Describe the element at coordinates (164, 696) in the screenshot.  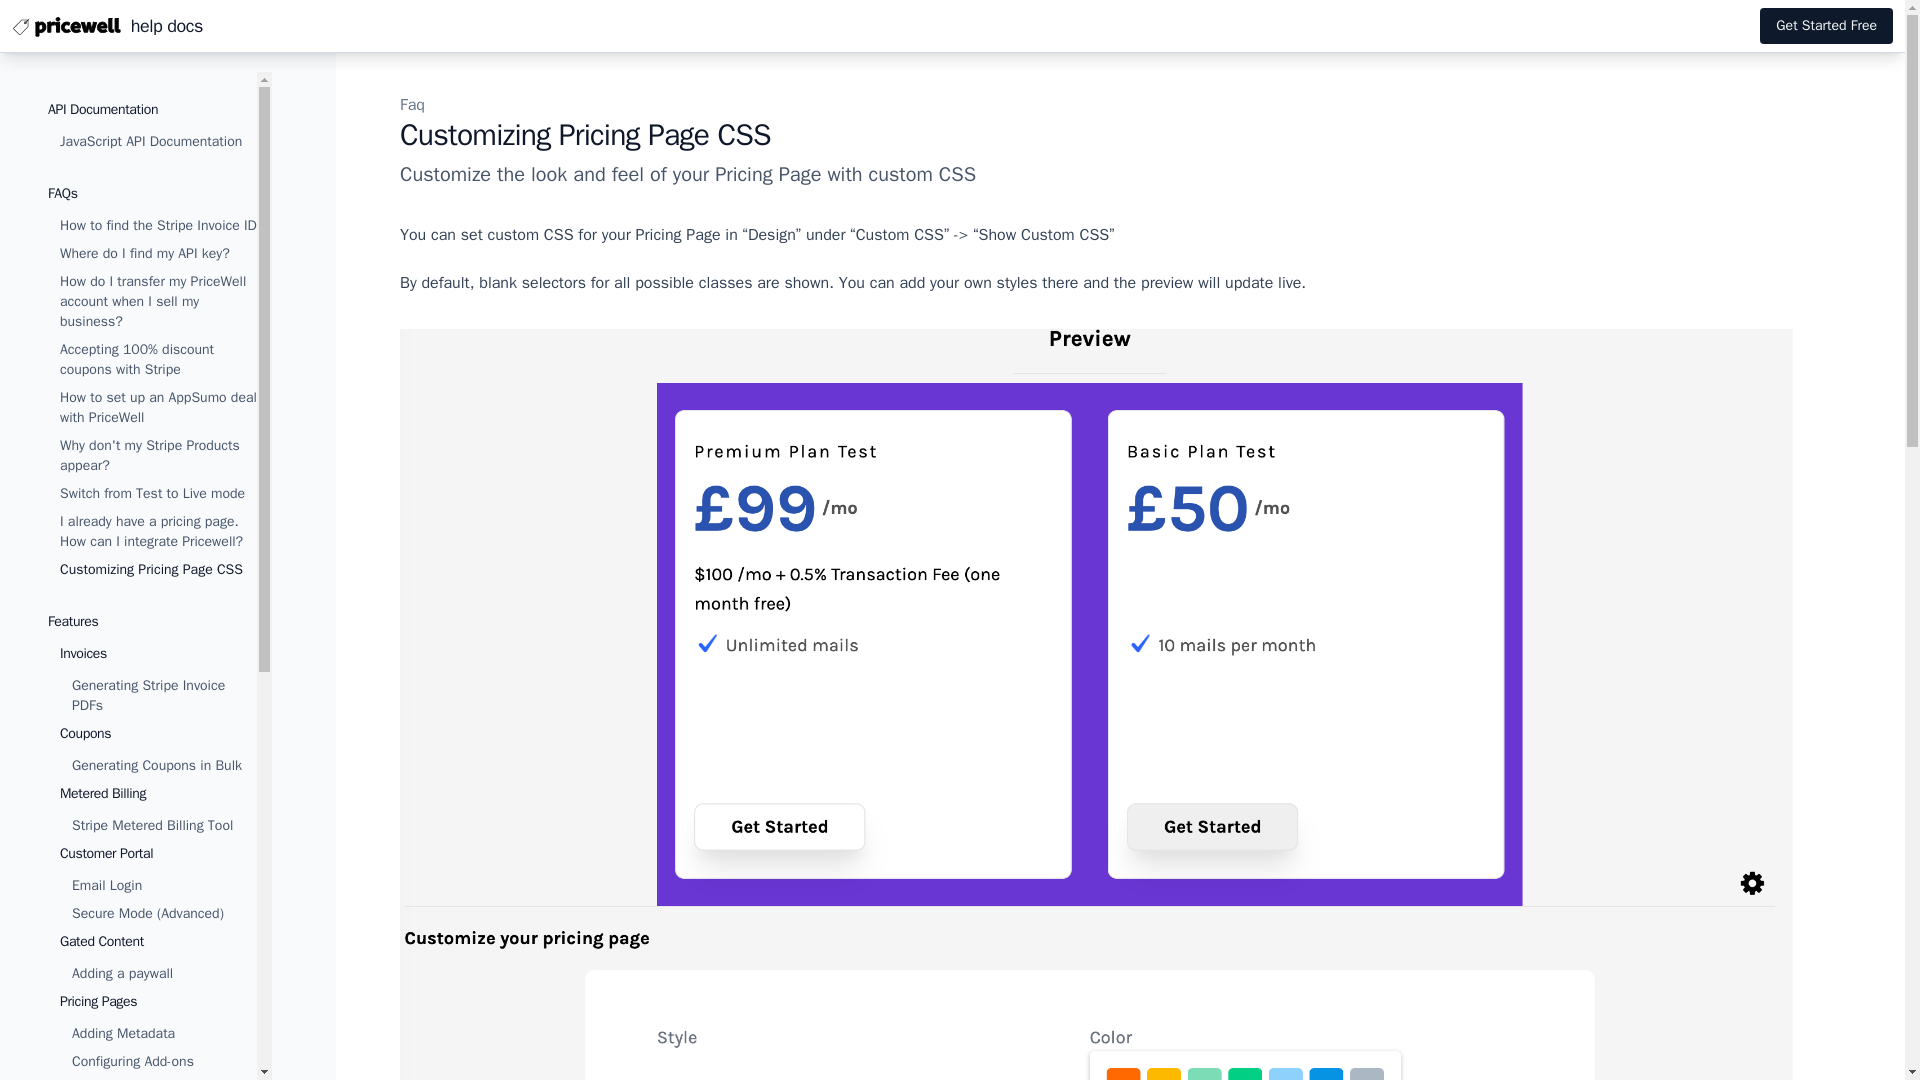
I see `Generating Stripe Invoice PDFs` at that location.